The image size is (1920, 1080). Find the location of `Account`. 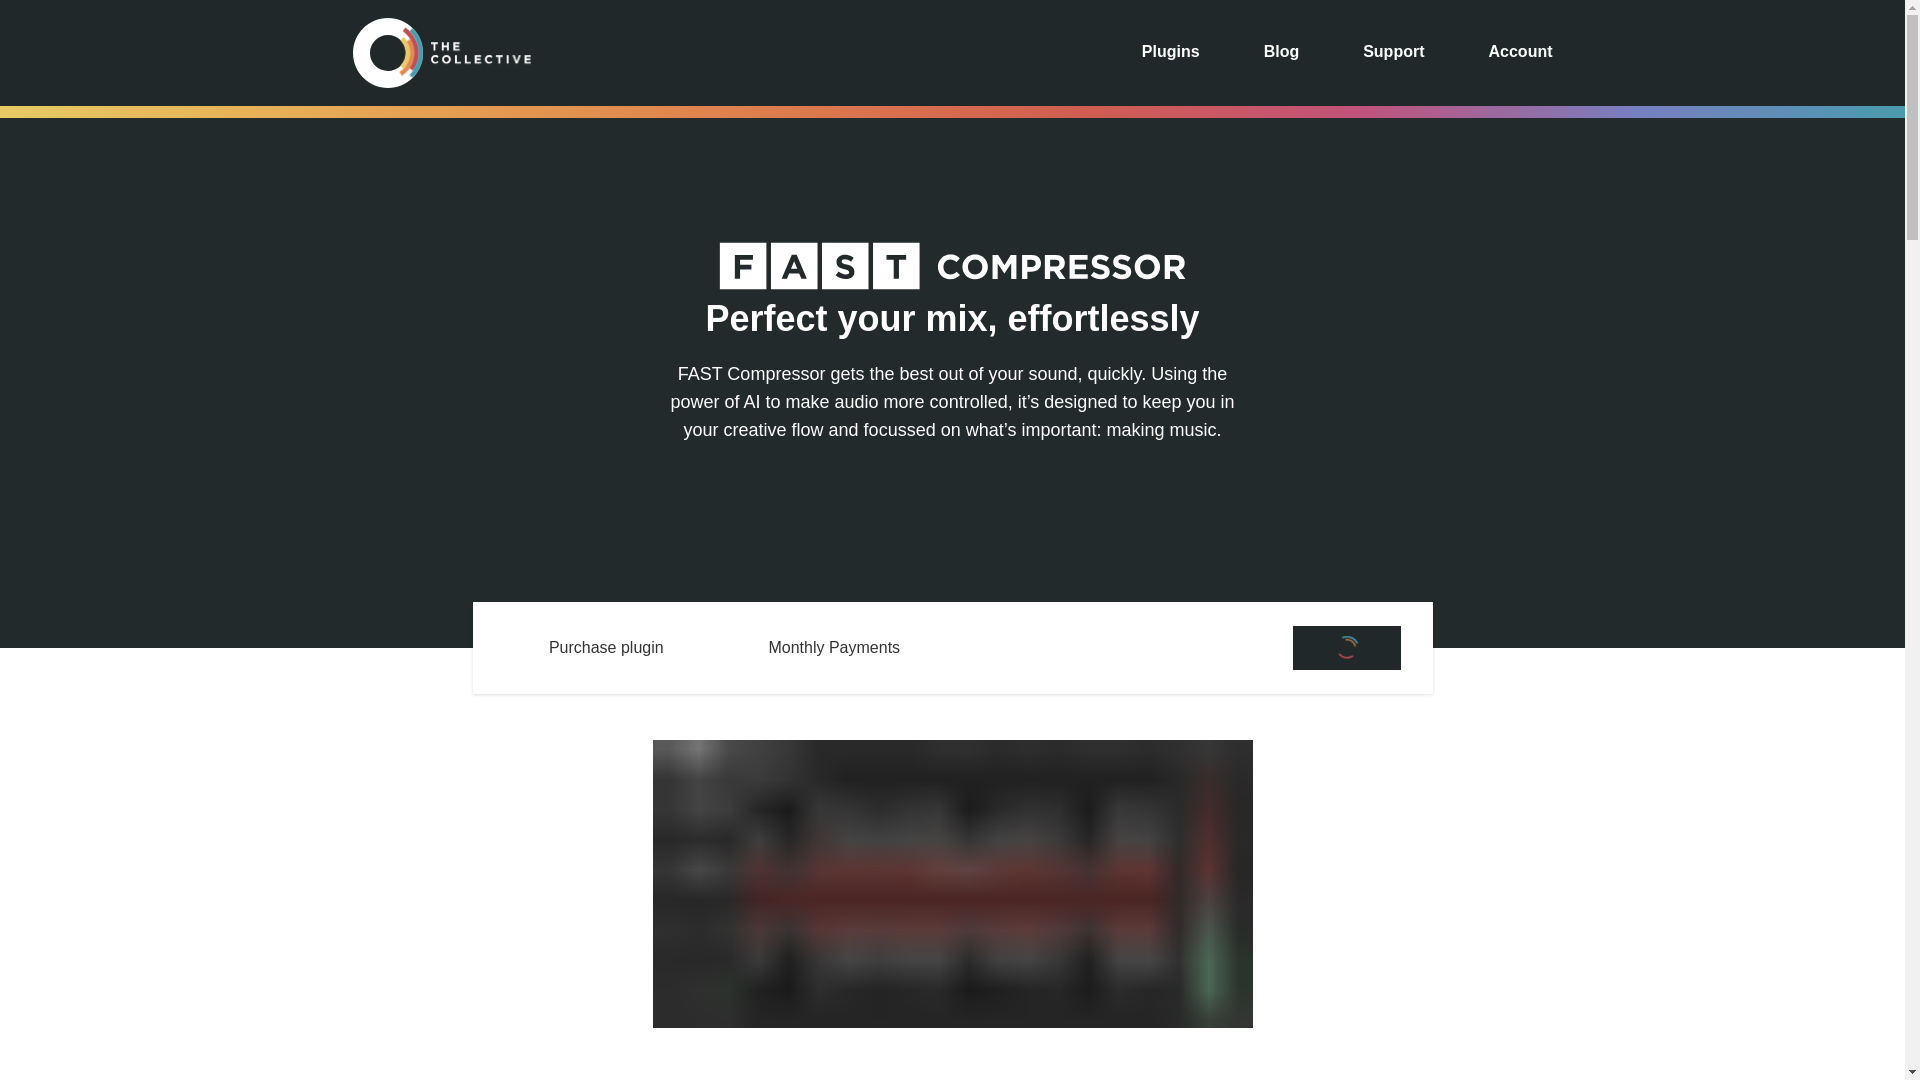

Account is located at coordinates (1520, 53).